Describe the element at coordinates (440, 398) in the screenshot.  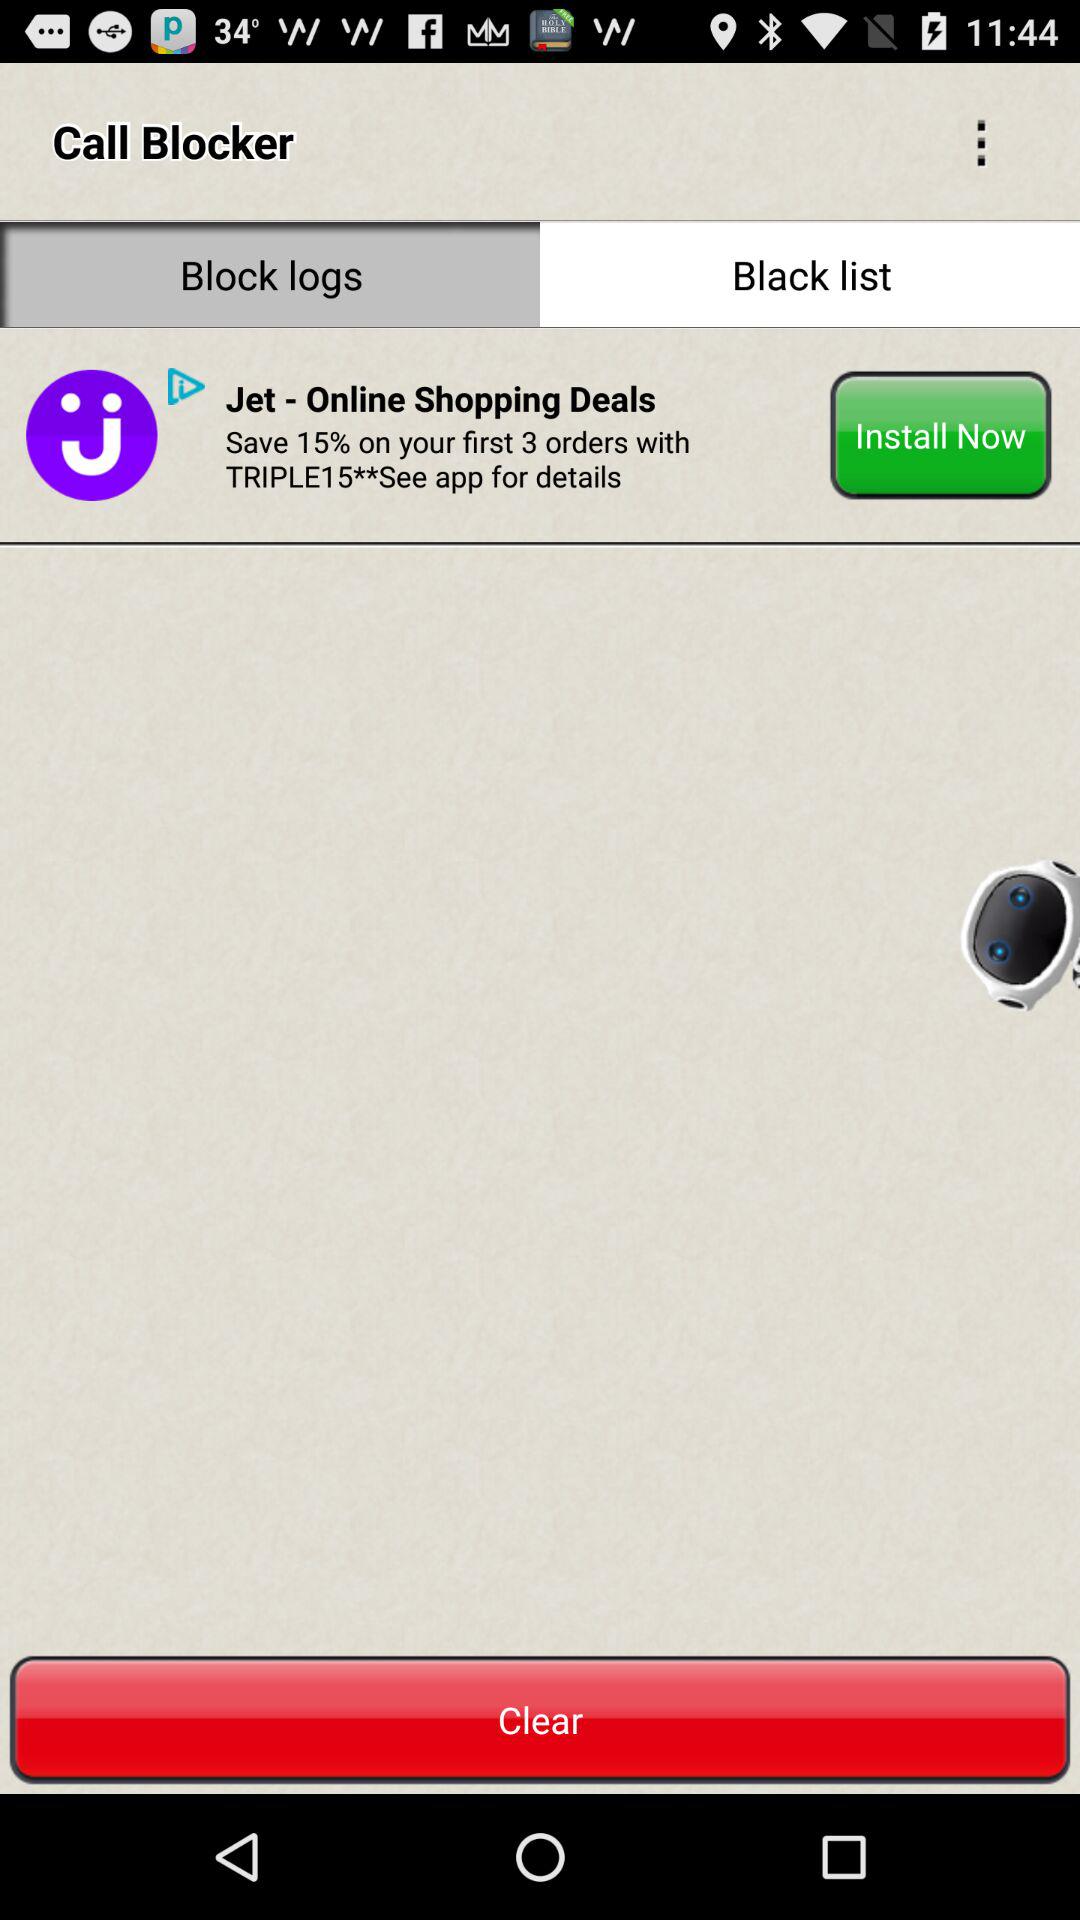
I see `flip until jet online shopping app` at that location.